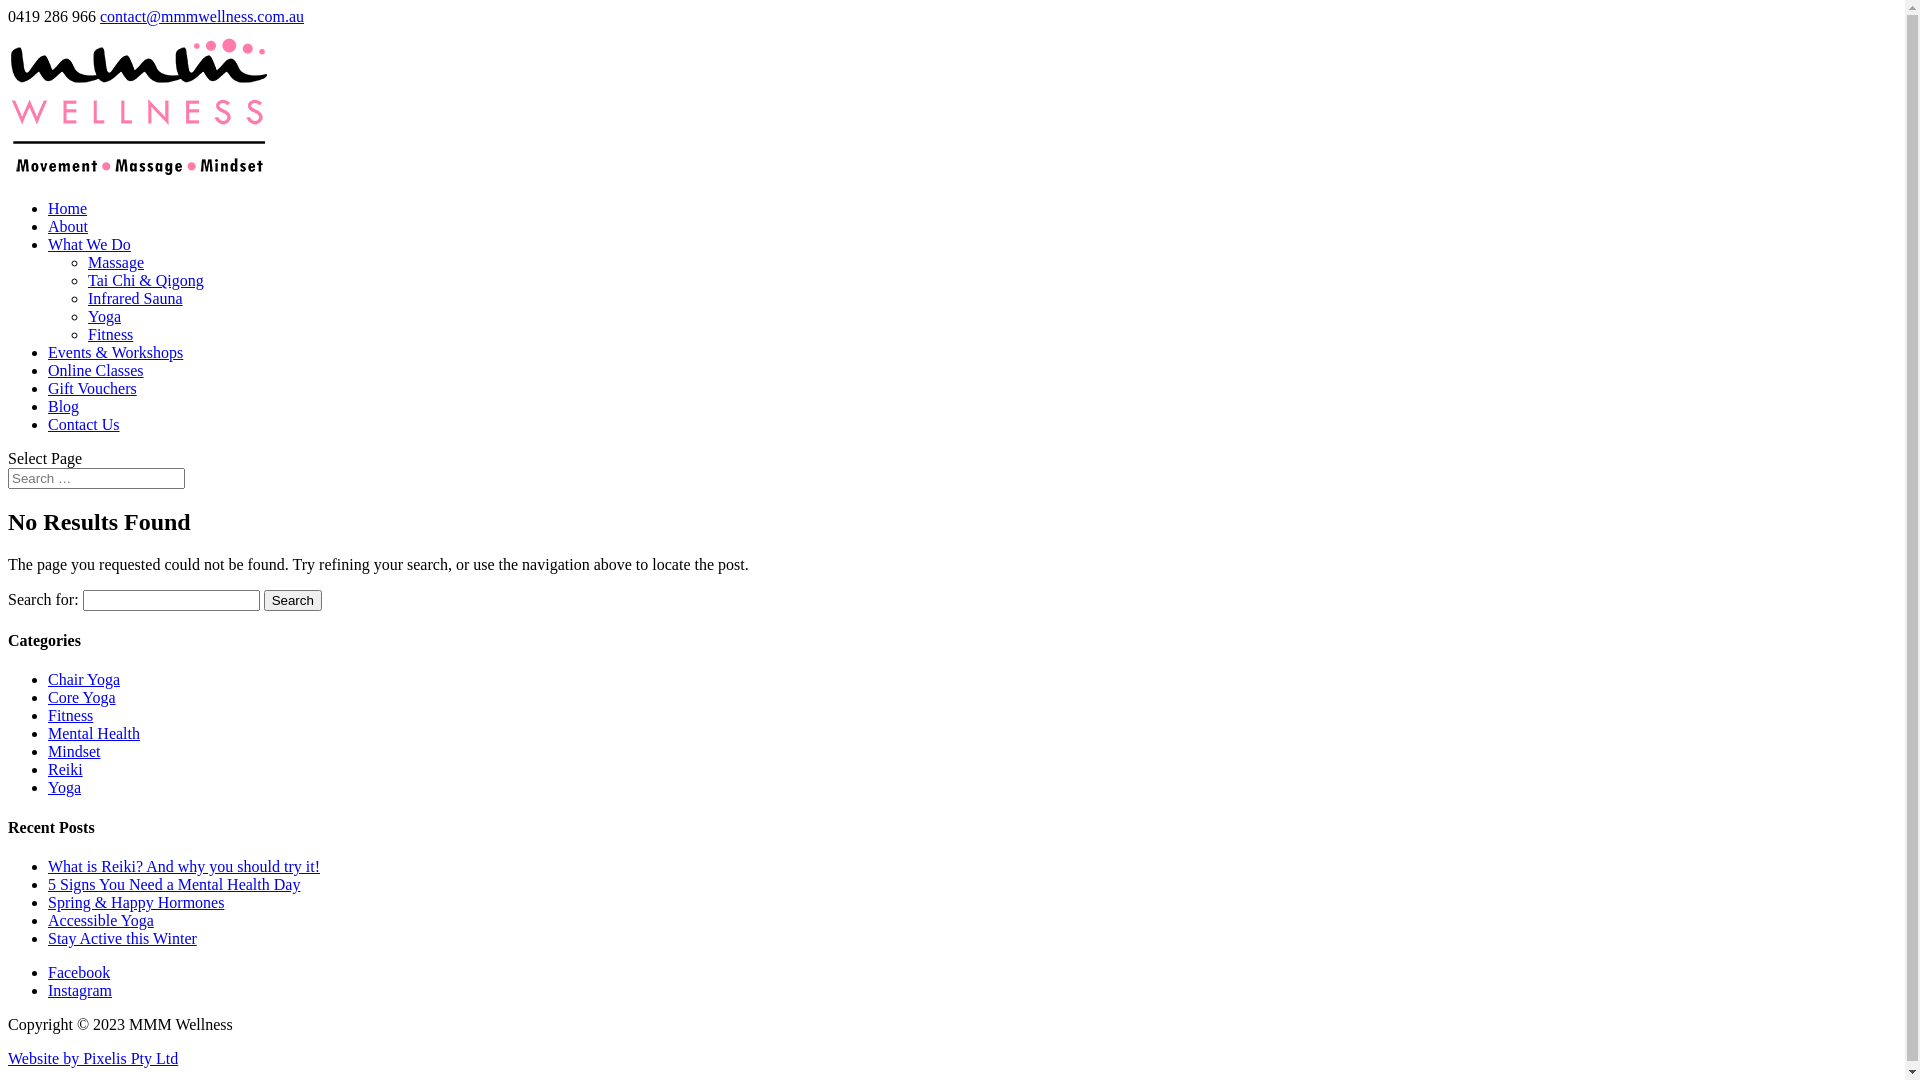  Describe the element at coordinates (66, 770) in the screenshot. I see `Reiki` at that location.